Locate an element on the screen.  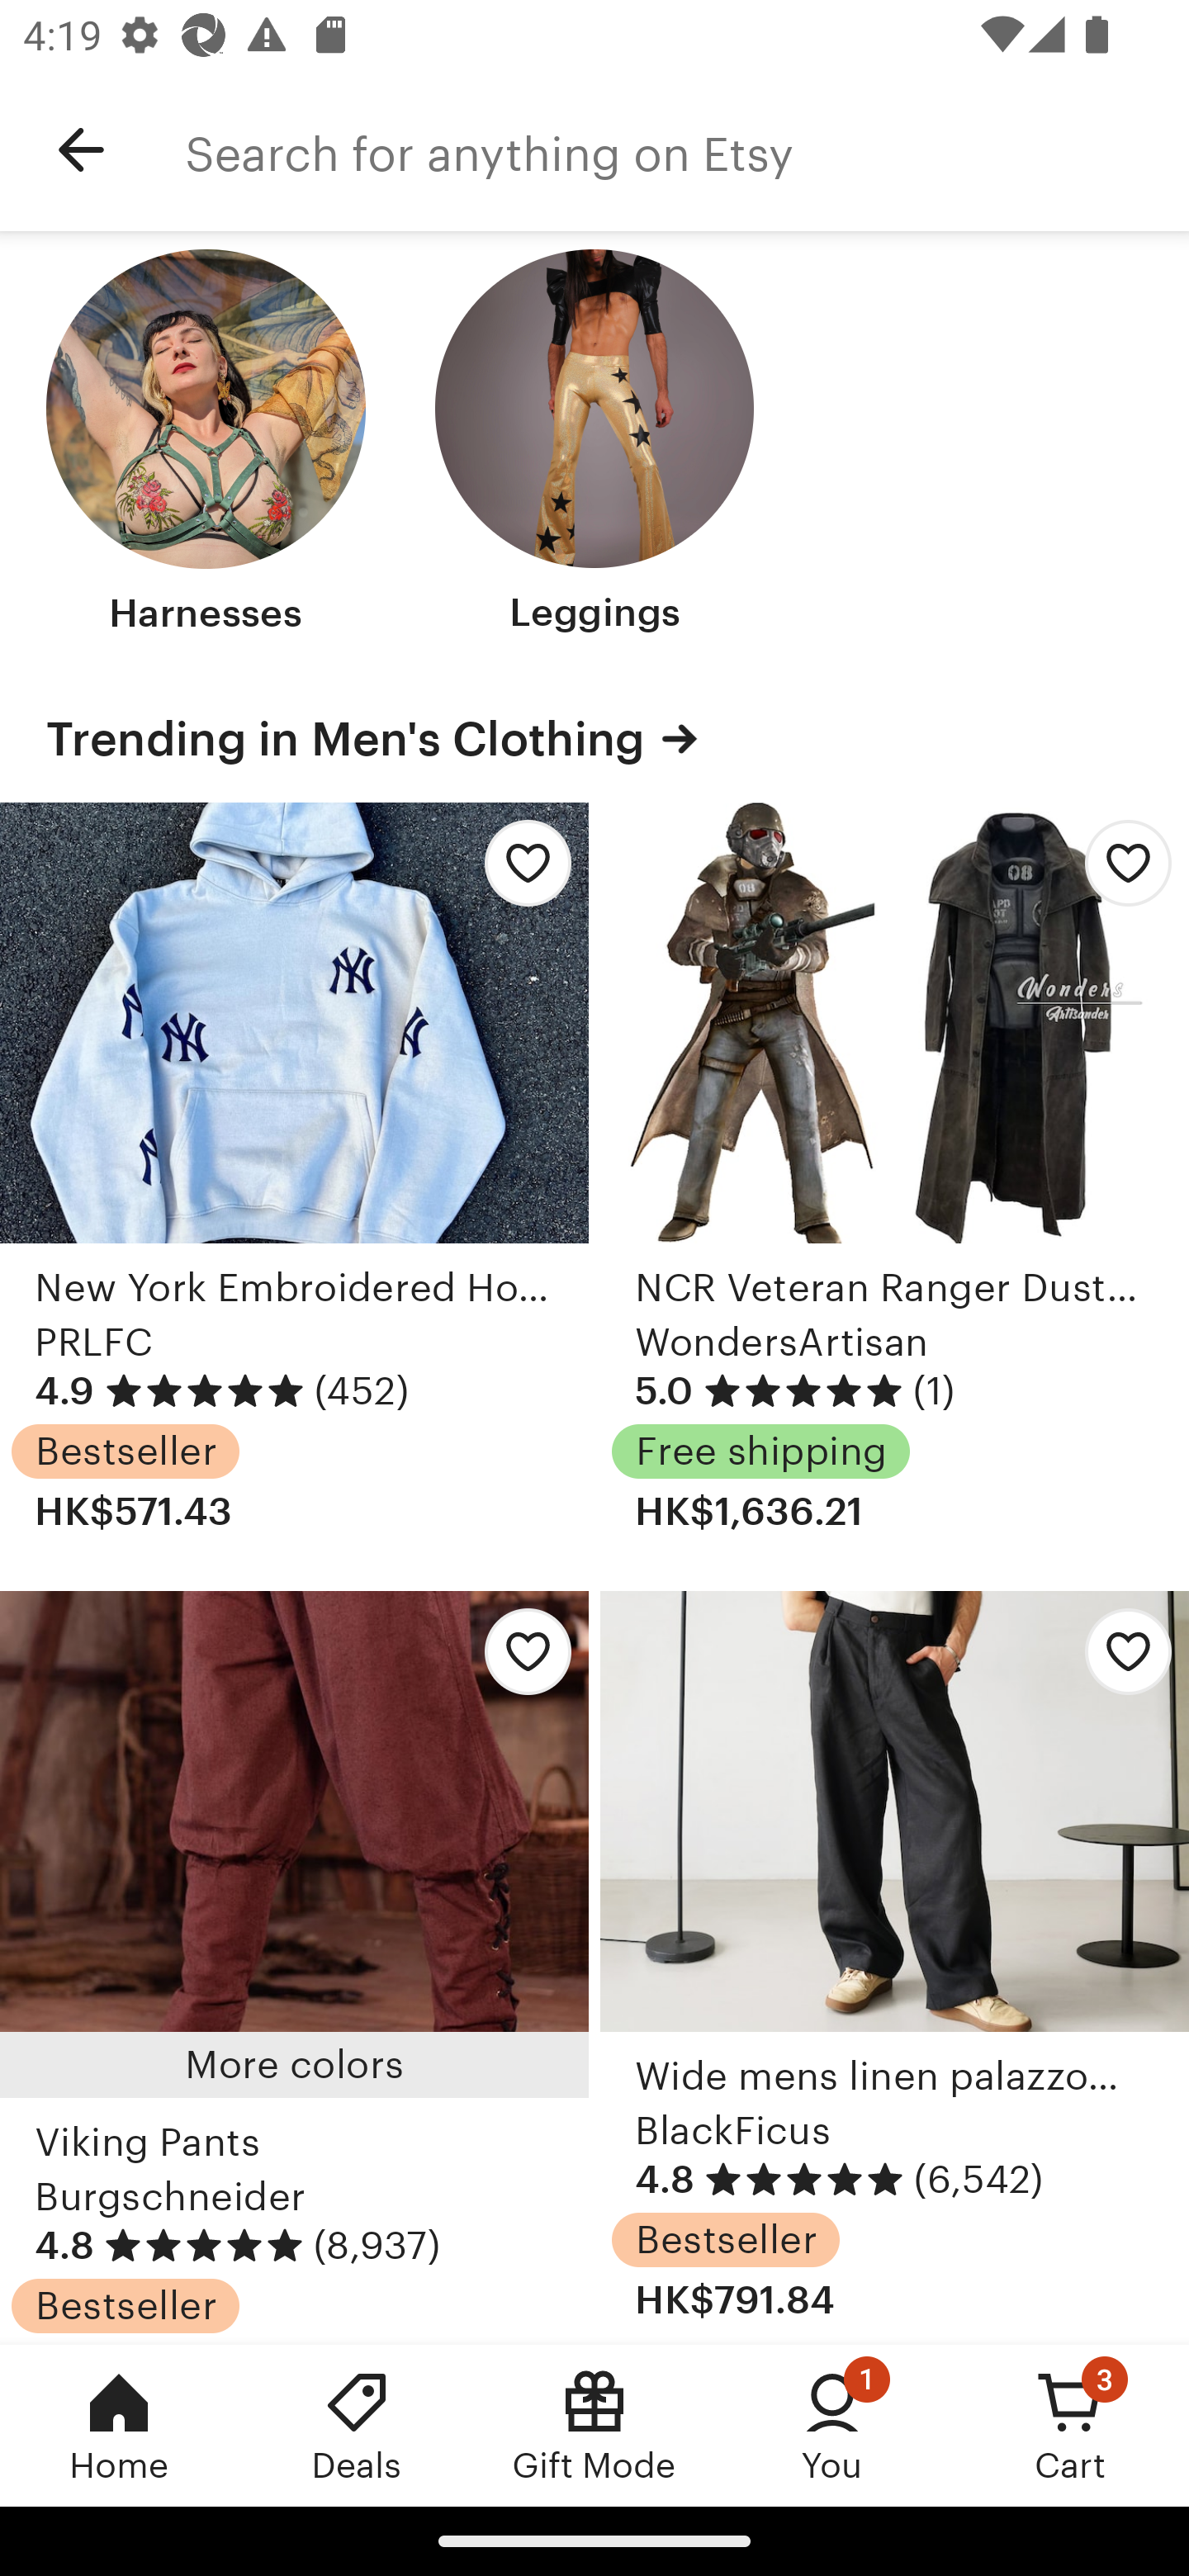
Harnesses is located at coordinates (206, 445).